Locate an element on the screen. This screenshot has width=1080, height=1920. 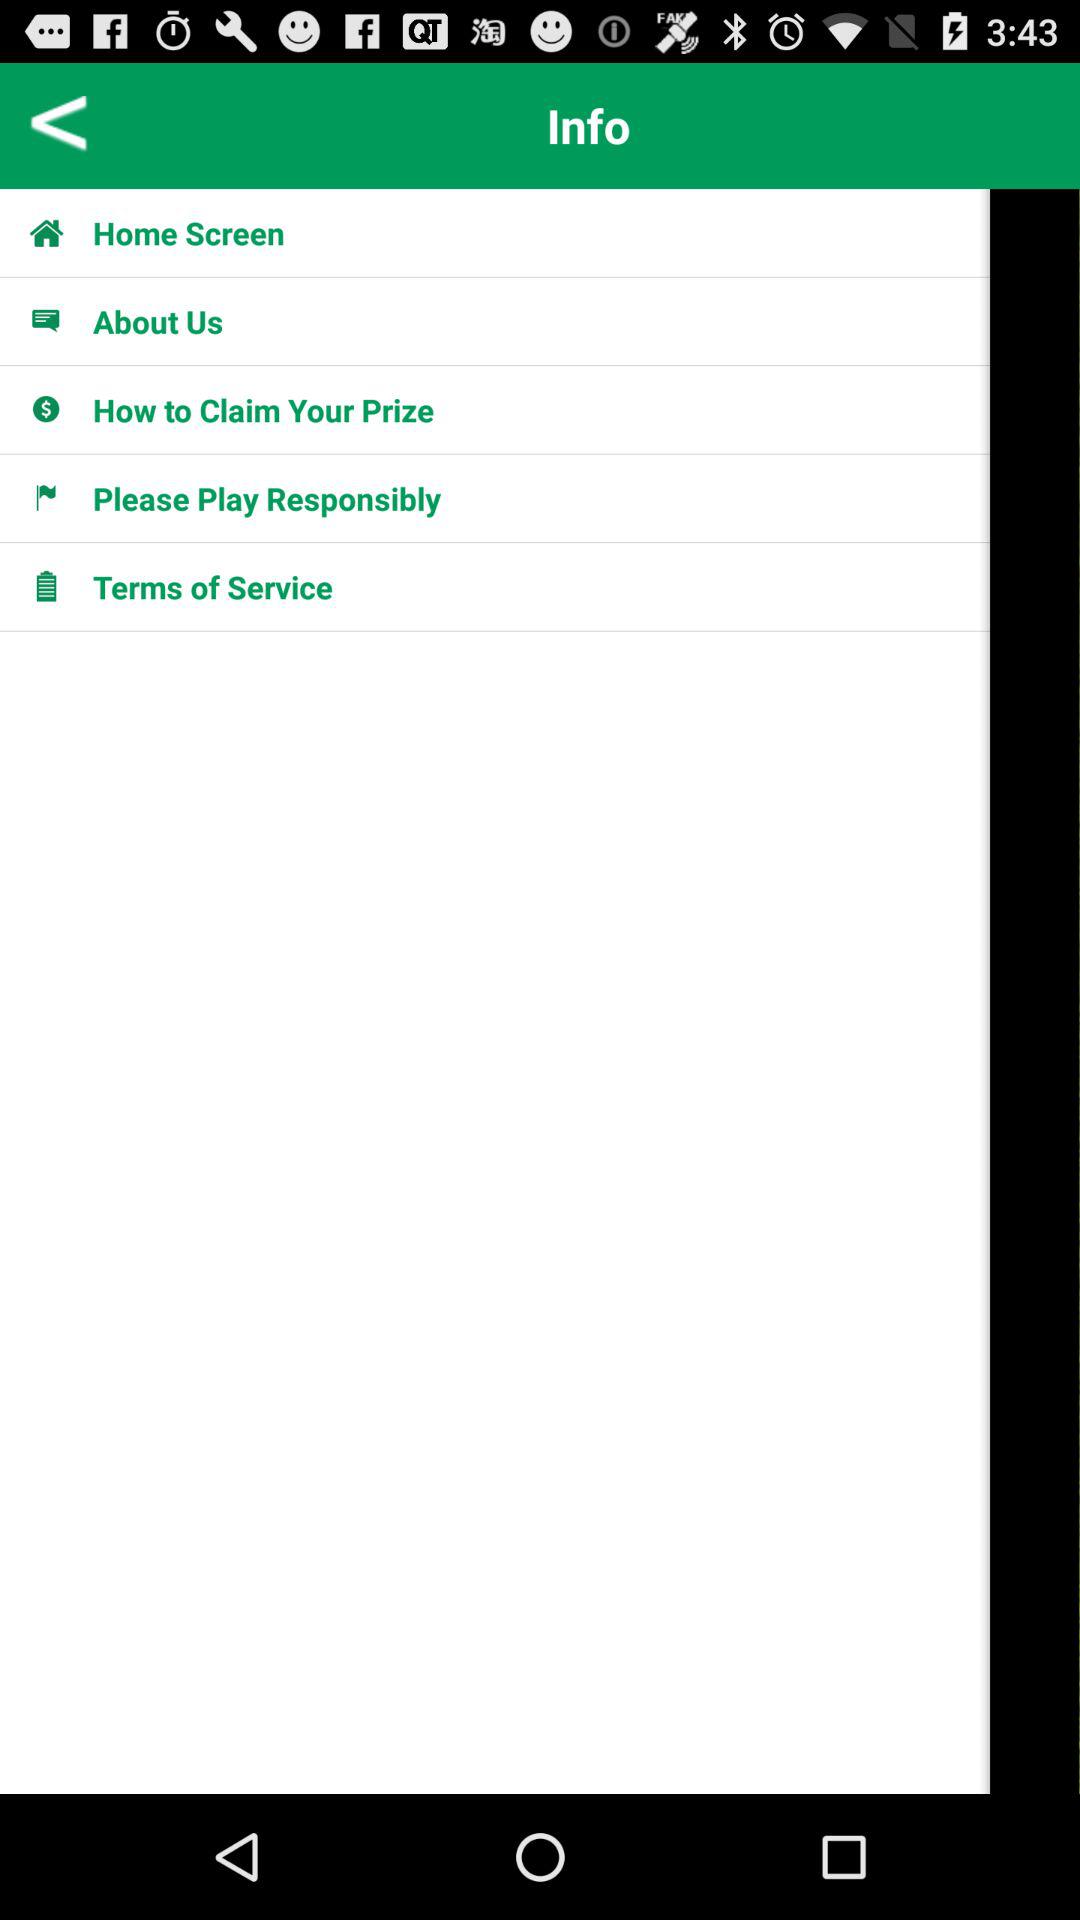
turn on terms of service app is located at coordinates (213, 586).